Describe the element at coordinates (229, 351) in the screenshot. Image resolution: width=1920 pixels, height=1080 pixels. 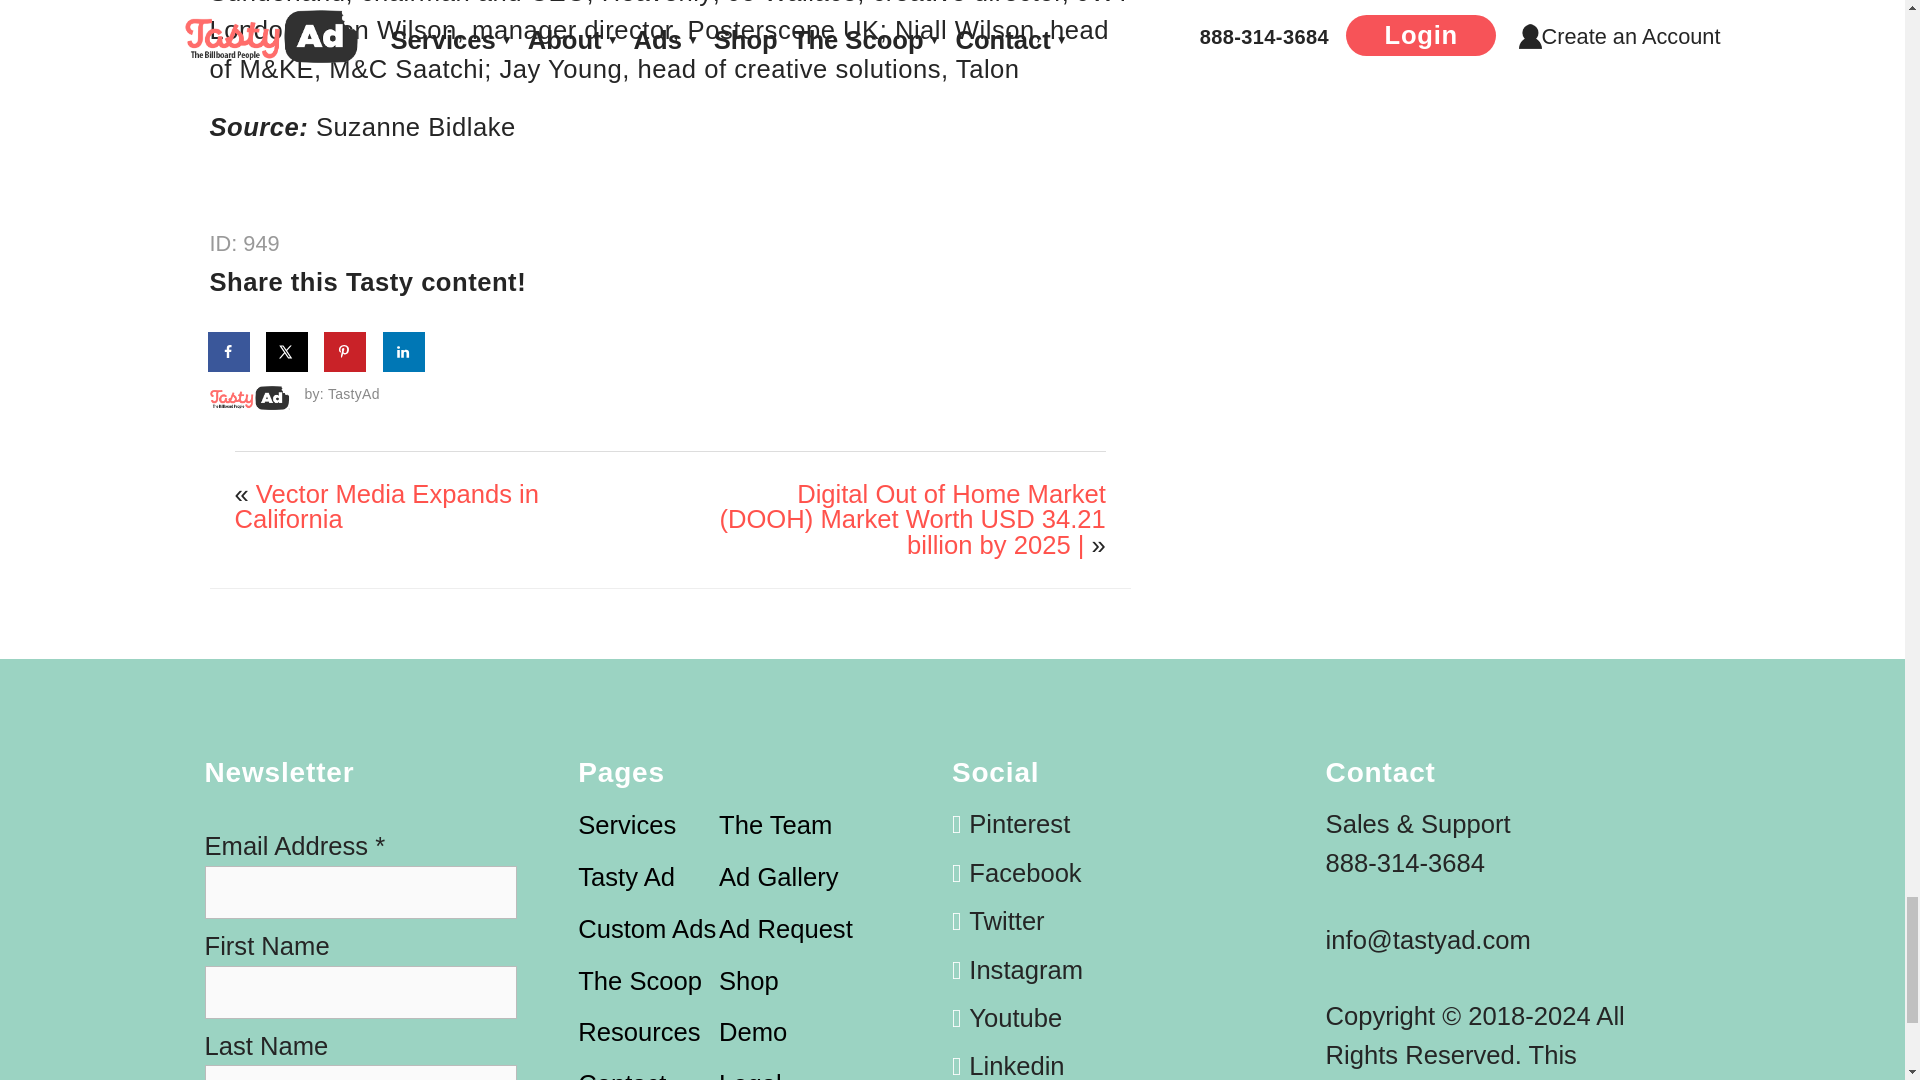
I see `Share on Facebook` at that location.